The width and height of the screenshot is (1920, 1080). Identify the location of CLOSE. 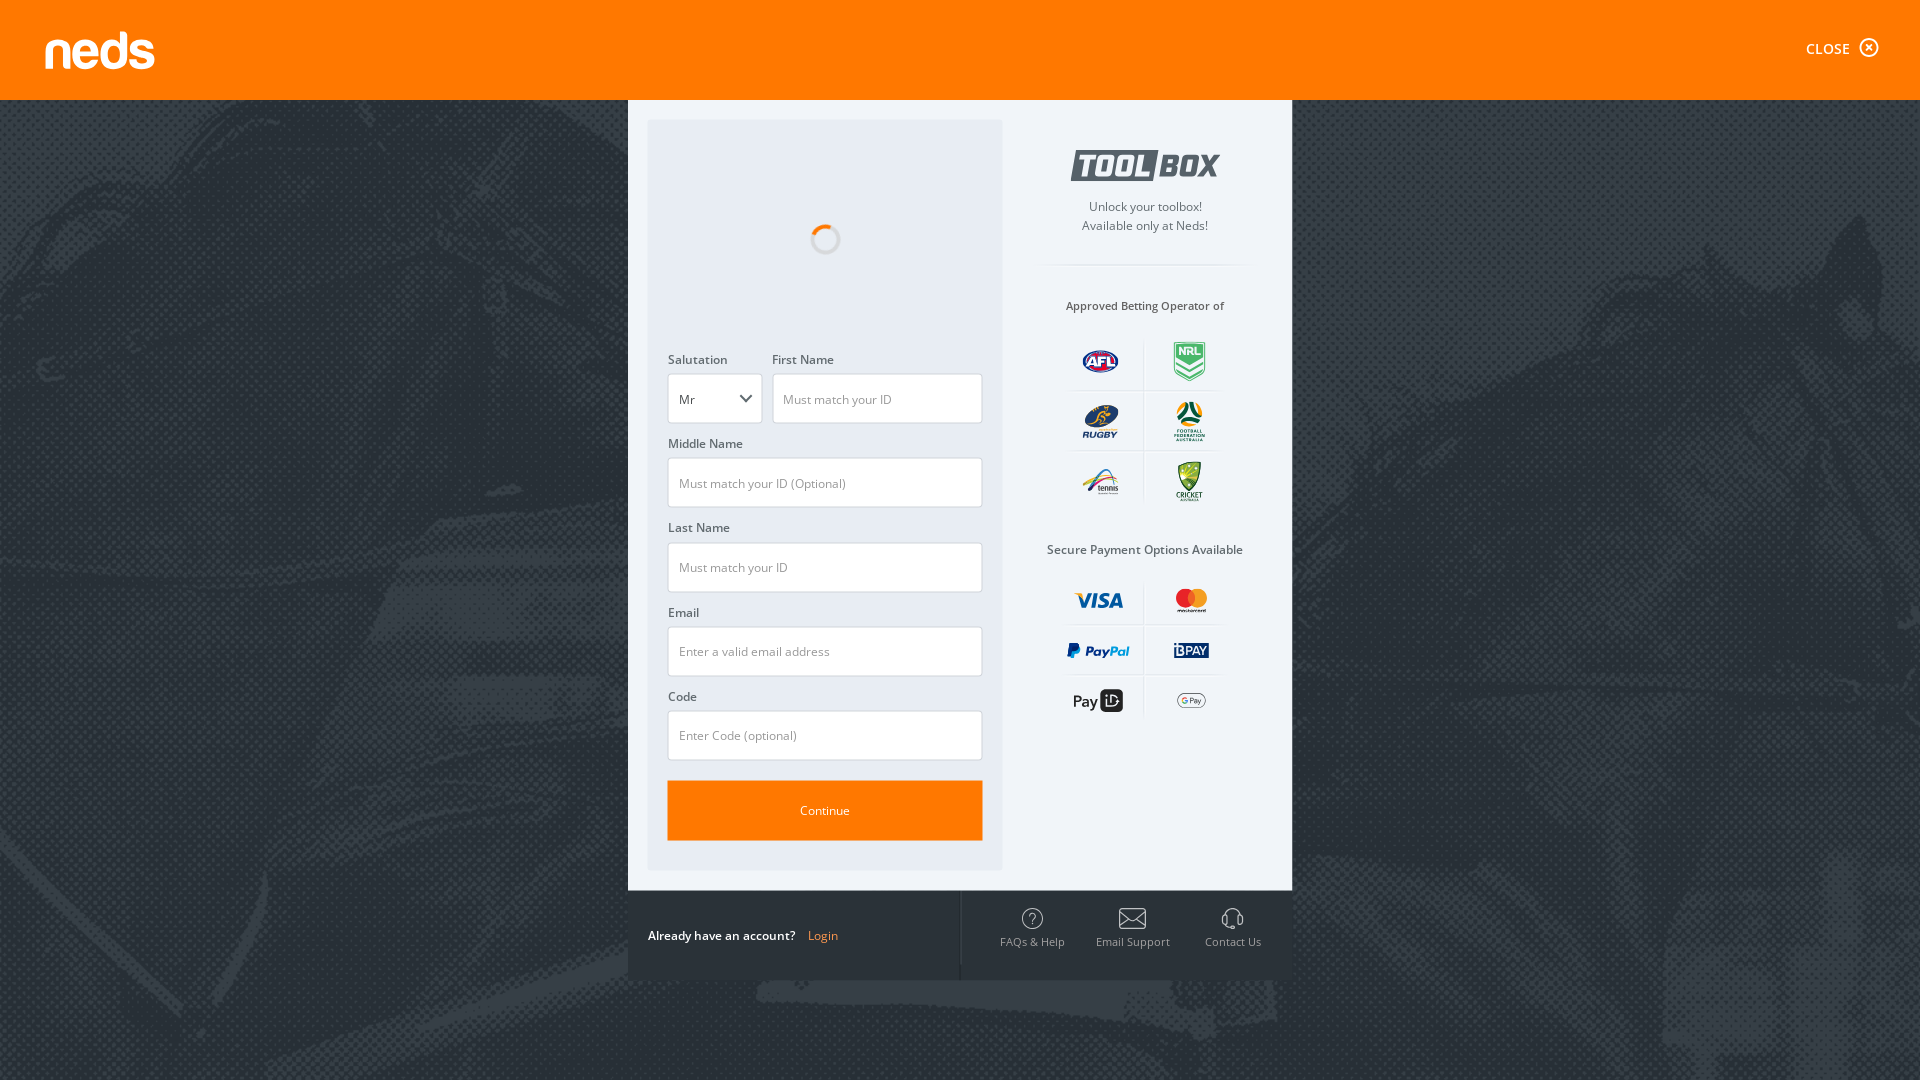
(1845, 49).